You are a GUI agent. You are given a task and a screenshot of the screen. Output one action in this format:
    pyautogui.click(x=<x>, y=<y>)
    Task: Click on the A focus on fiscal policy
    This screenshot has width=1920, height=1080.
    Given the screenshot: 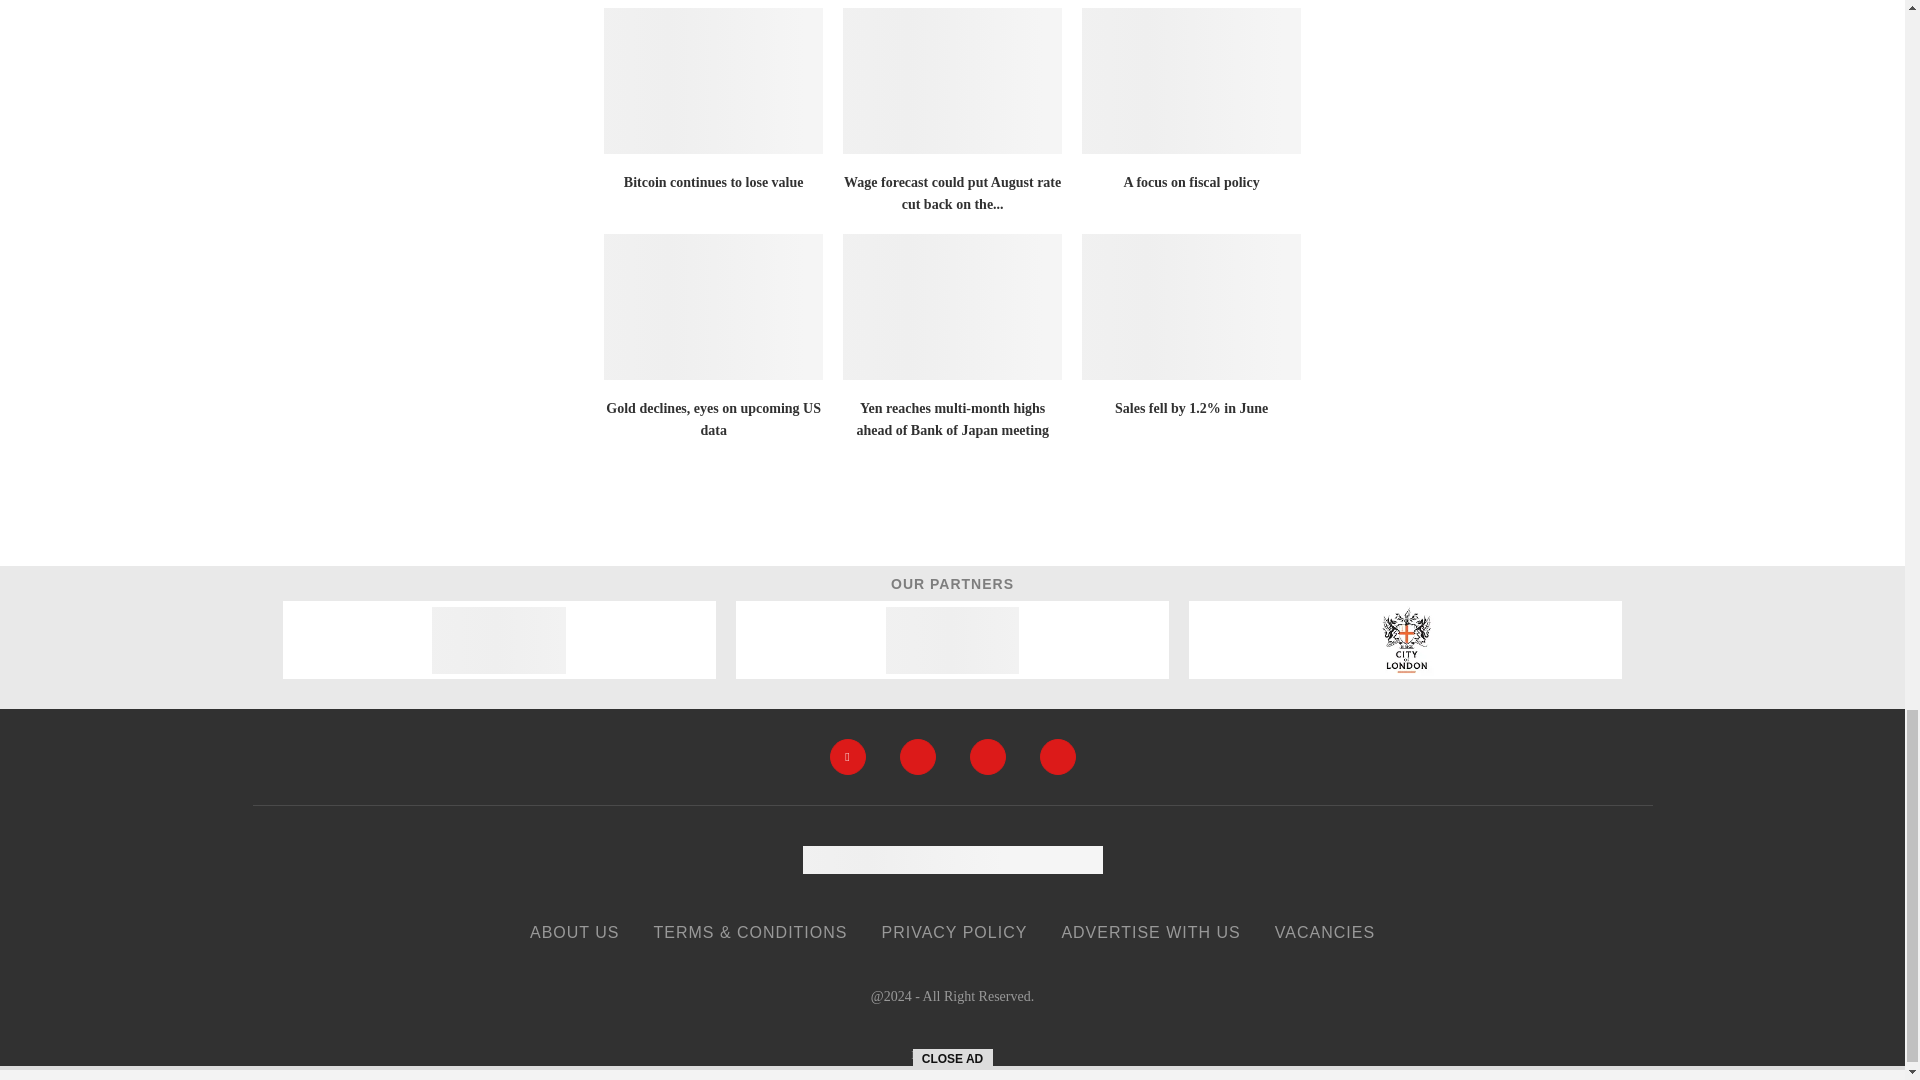 What is the action you would take?
    pyautogui.click(x=1192, y=80)
    